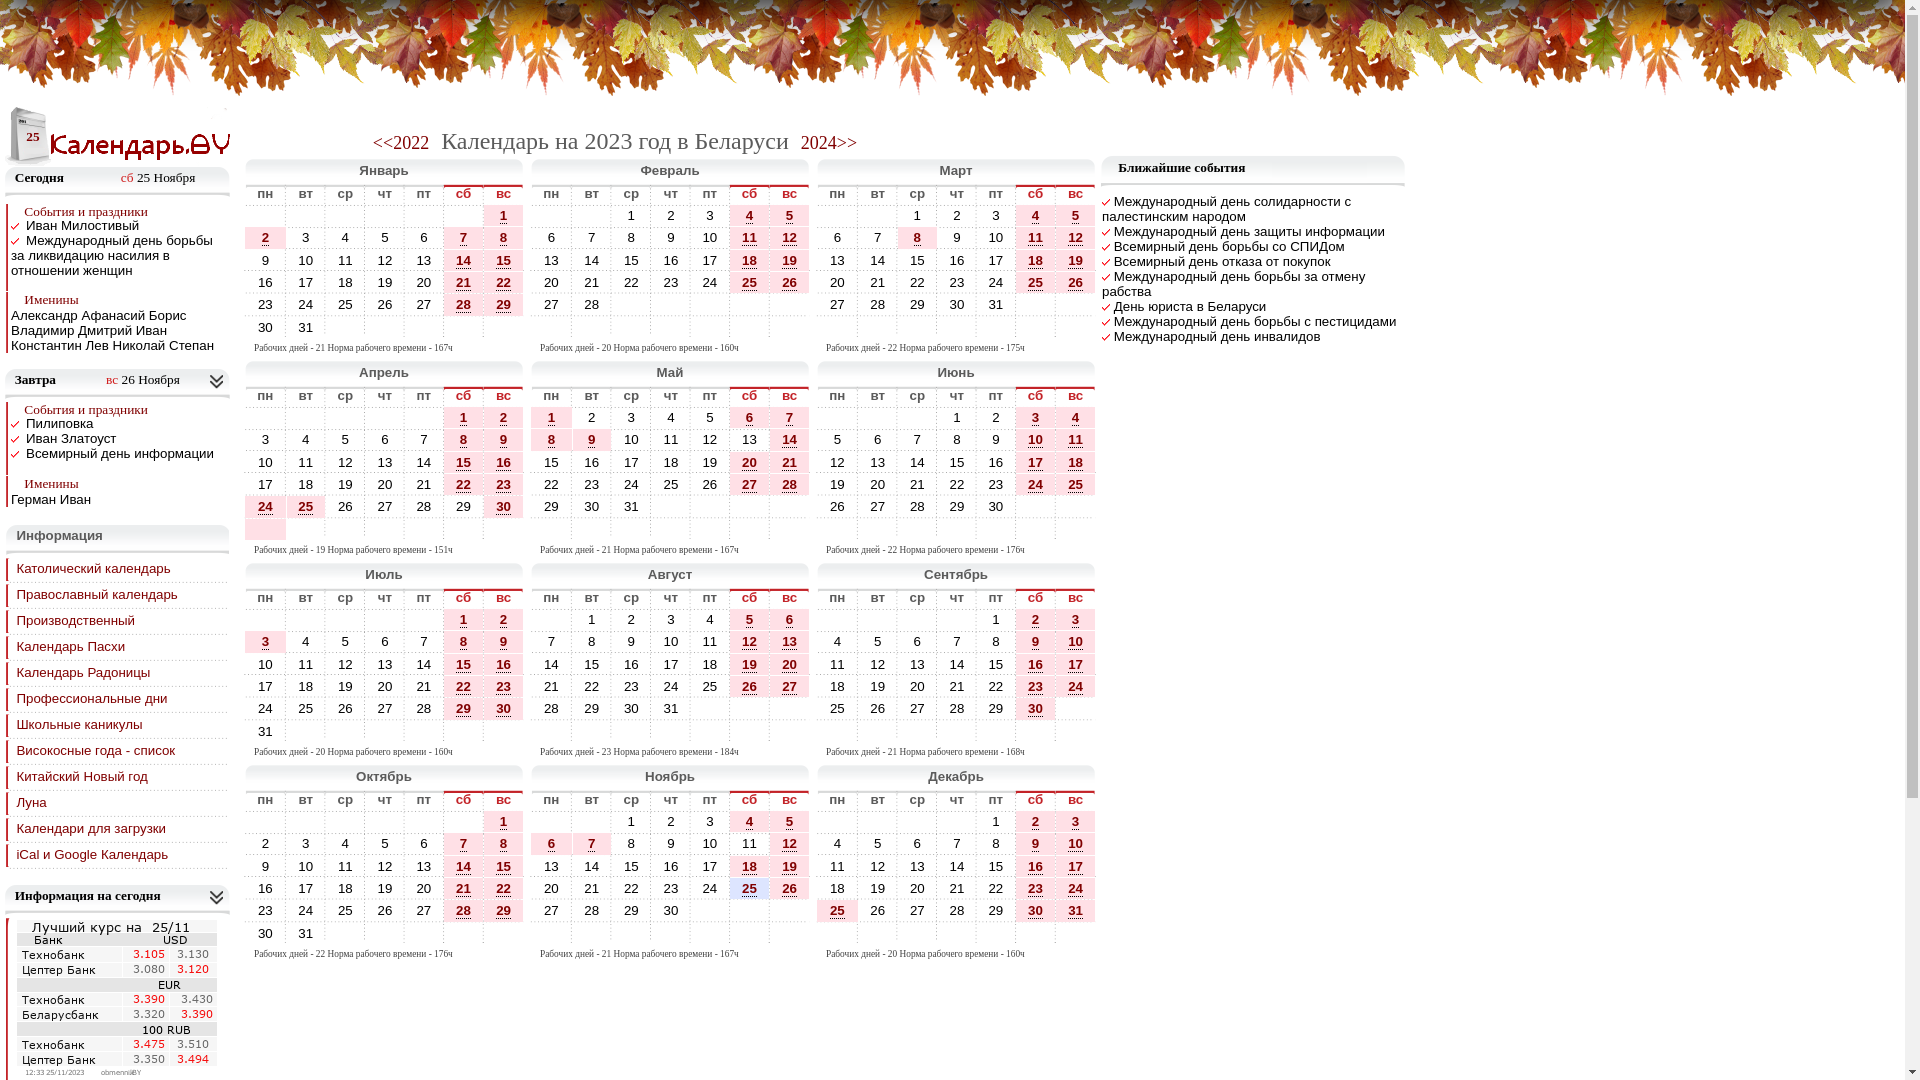  What do you see at coordinates (592, 708) in the screenshot?
I see `29` at bounding box center [592, 708].